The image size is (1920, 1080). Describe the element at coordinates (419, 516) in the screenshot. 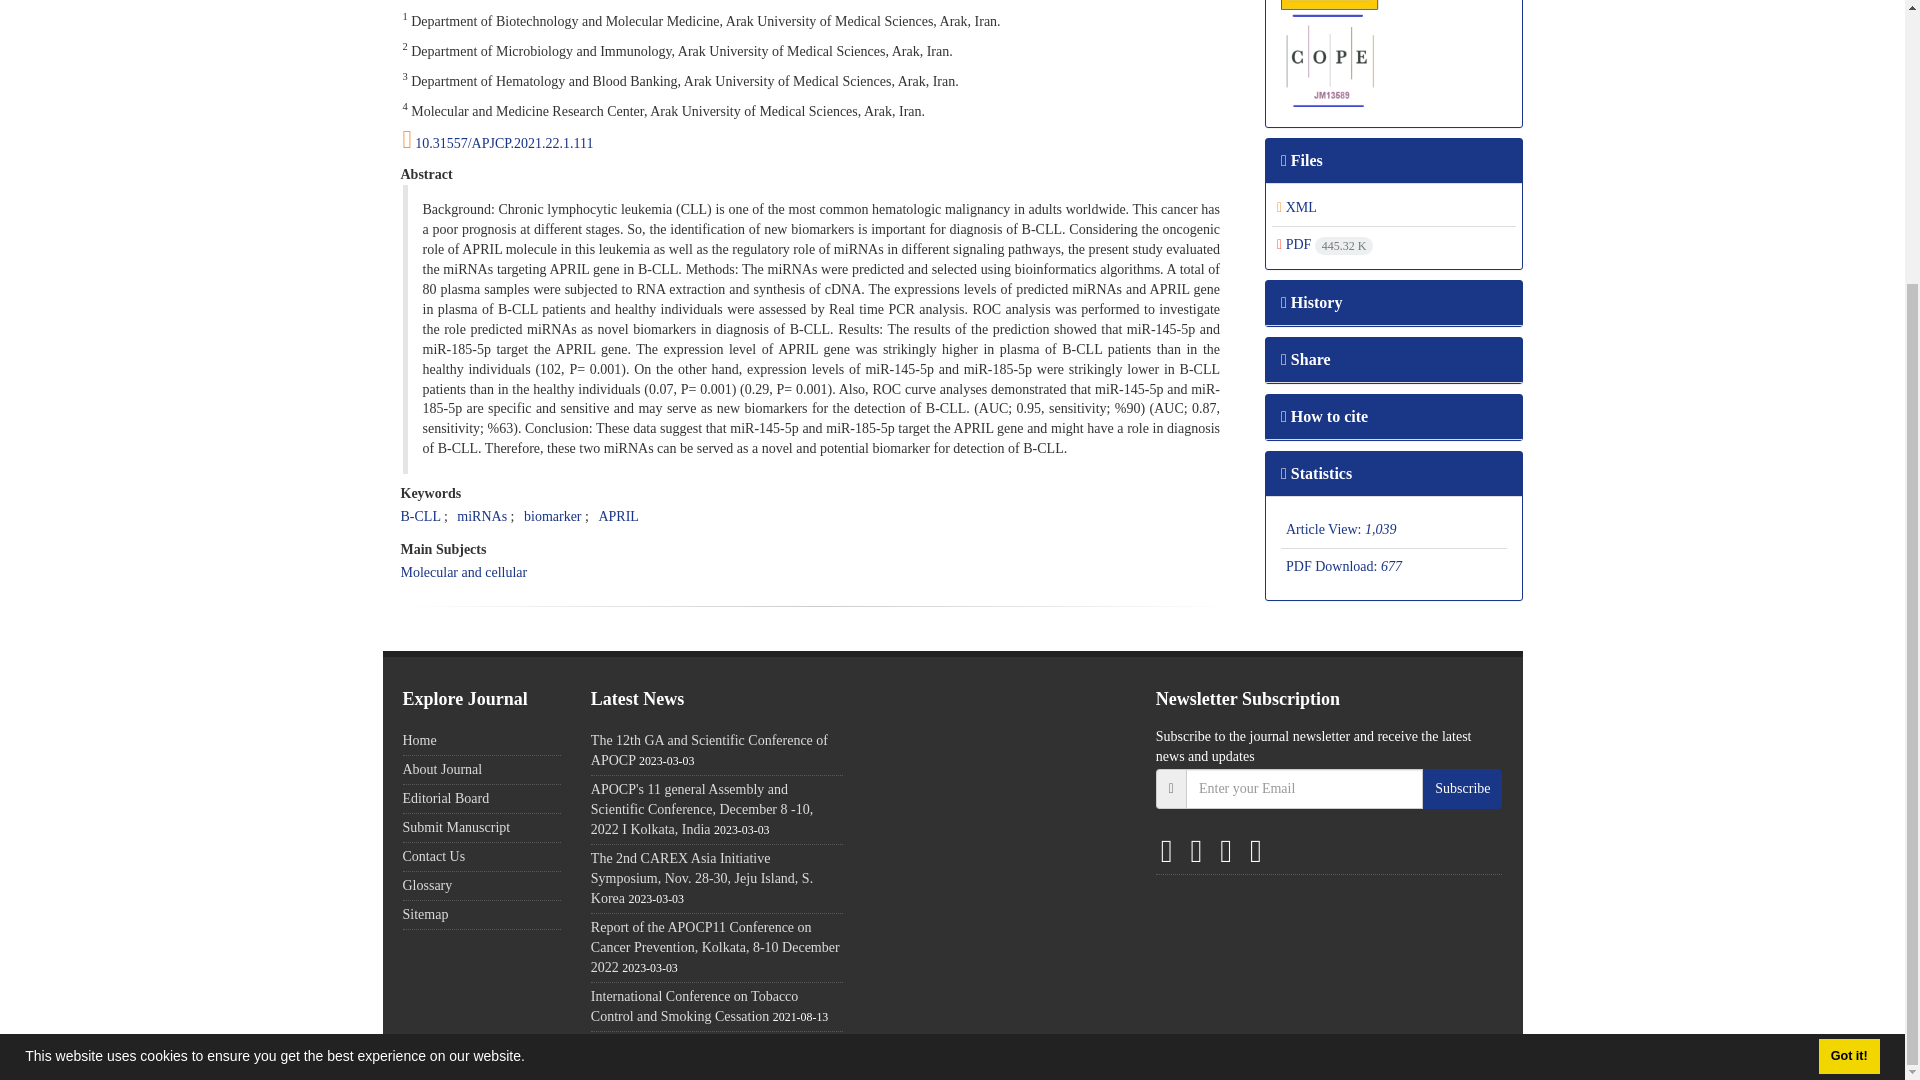

I see `B-CLL` at that location.